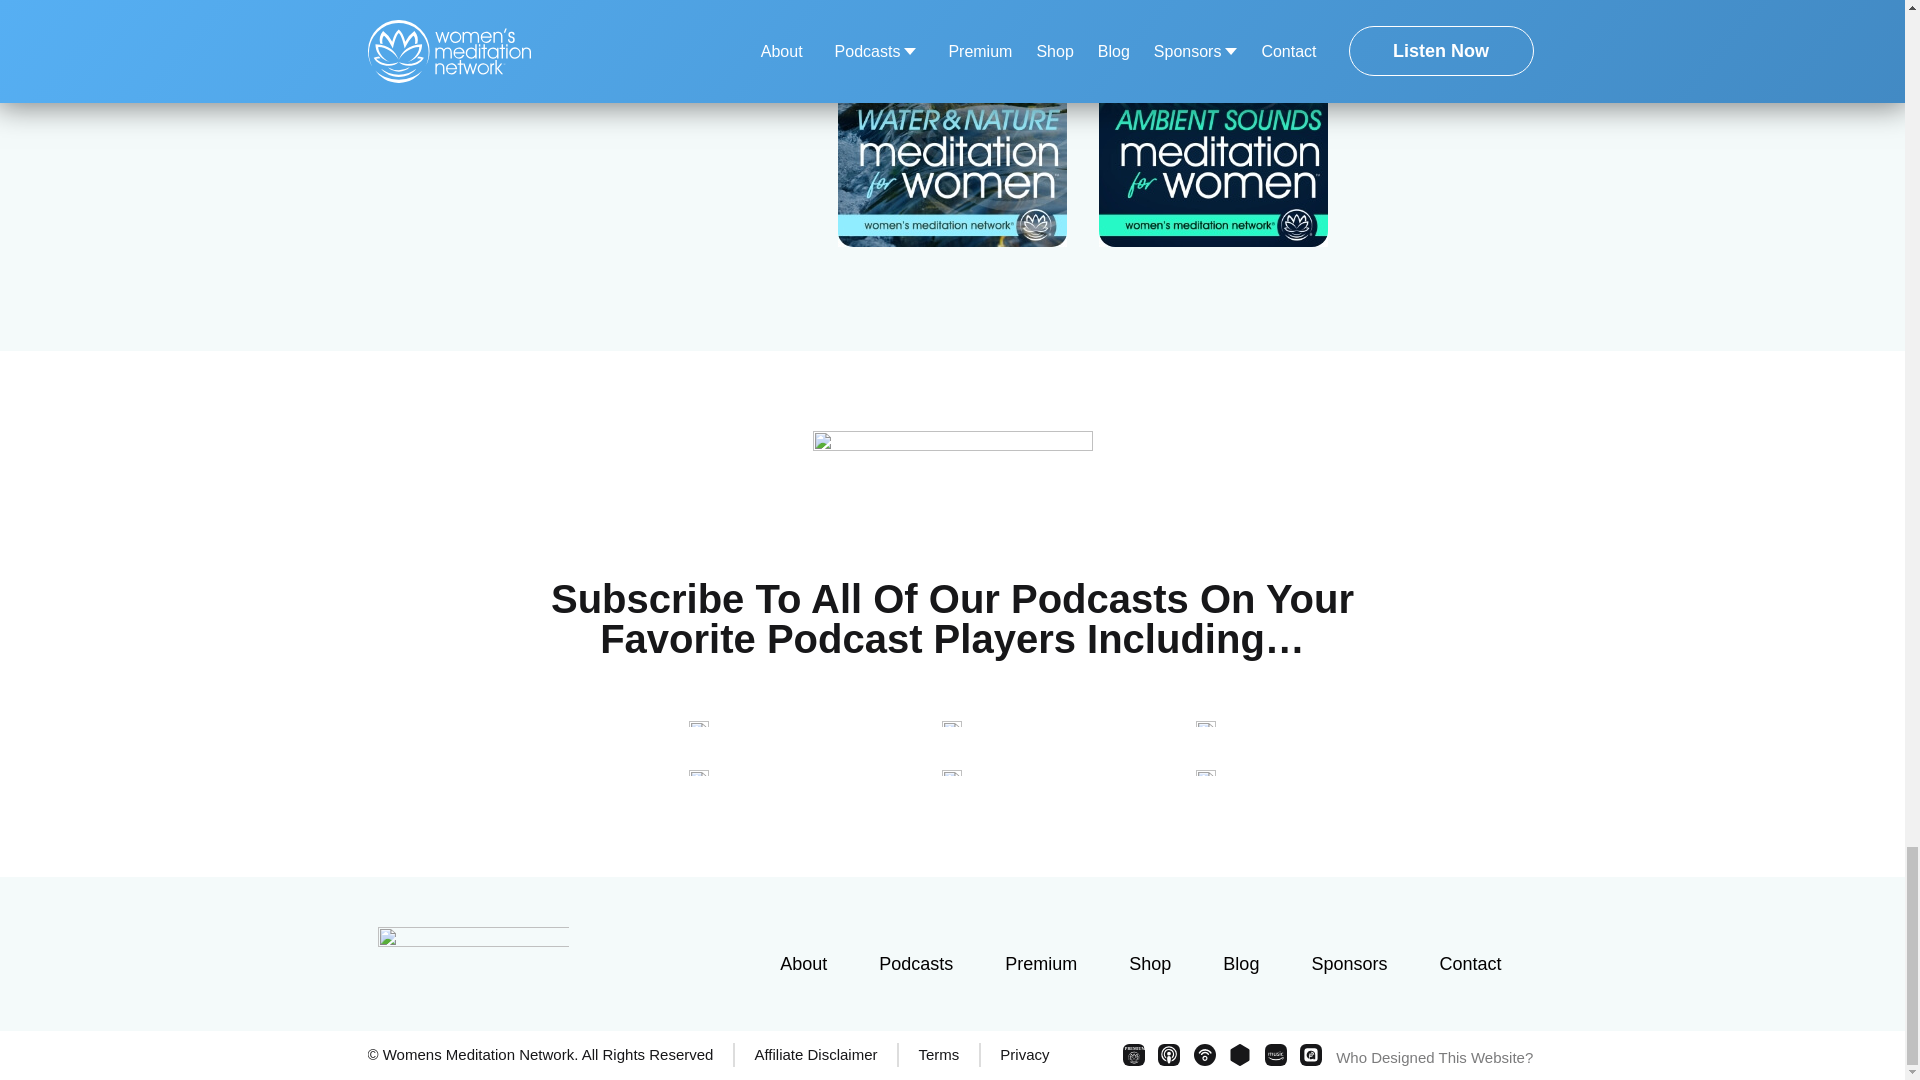 The image size is (1920, 1080). What do you see at coordinates (1134, 1054) in the screenshot?
I see `PREMIUM` at bounding box center [1134, 1054].